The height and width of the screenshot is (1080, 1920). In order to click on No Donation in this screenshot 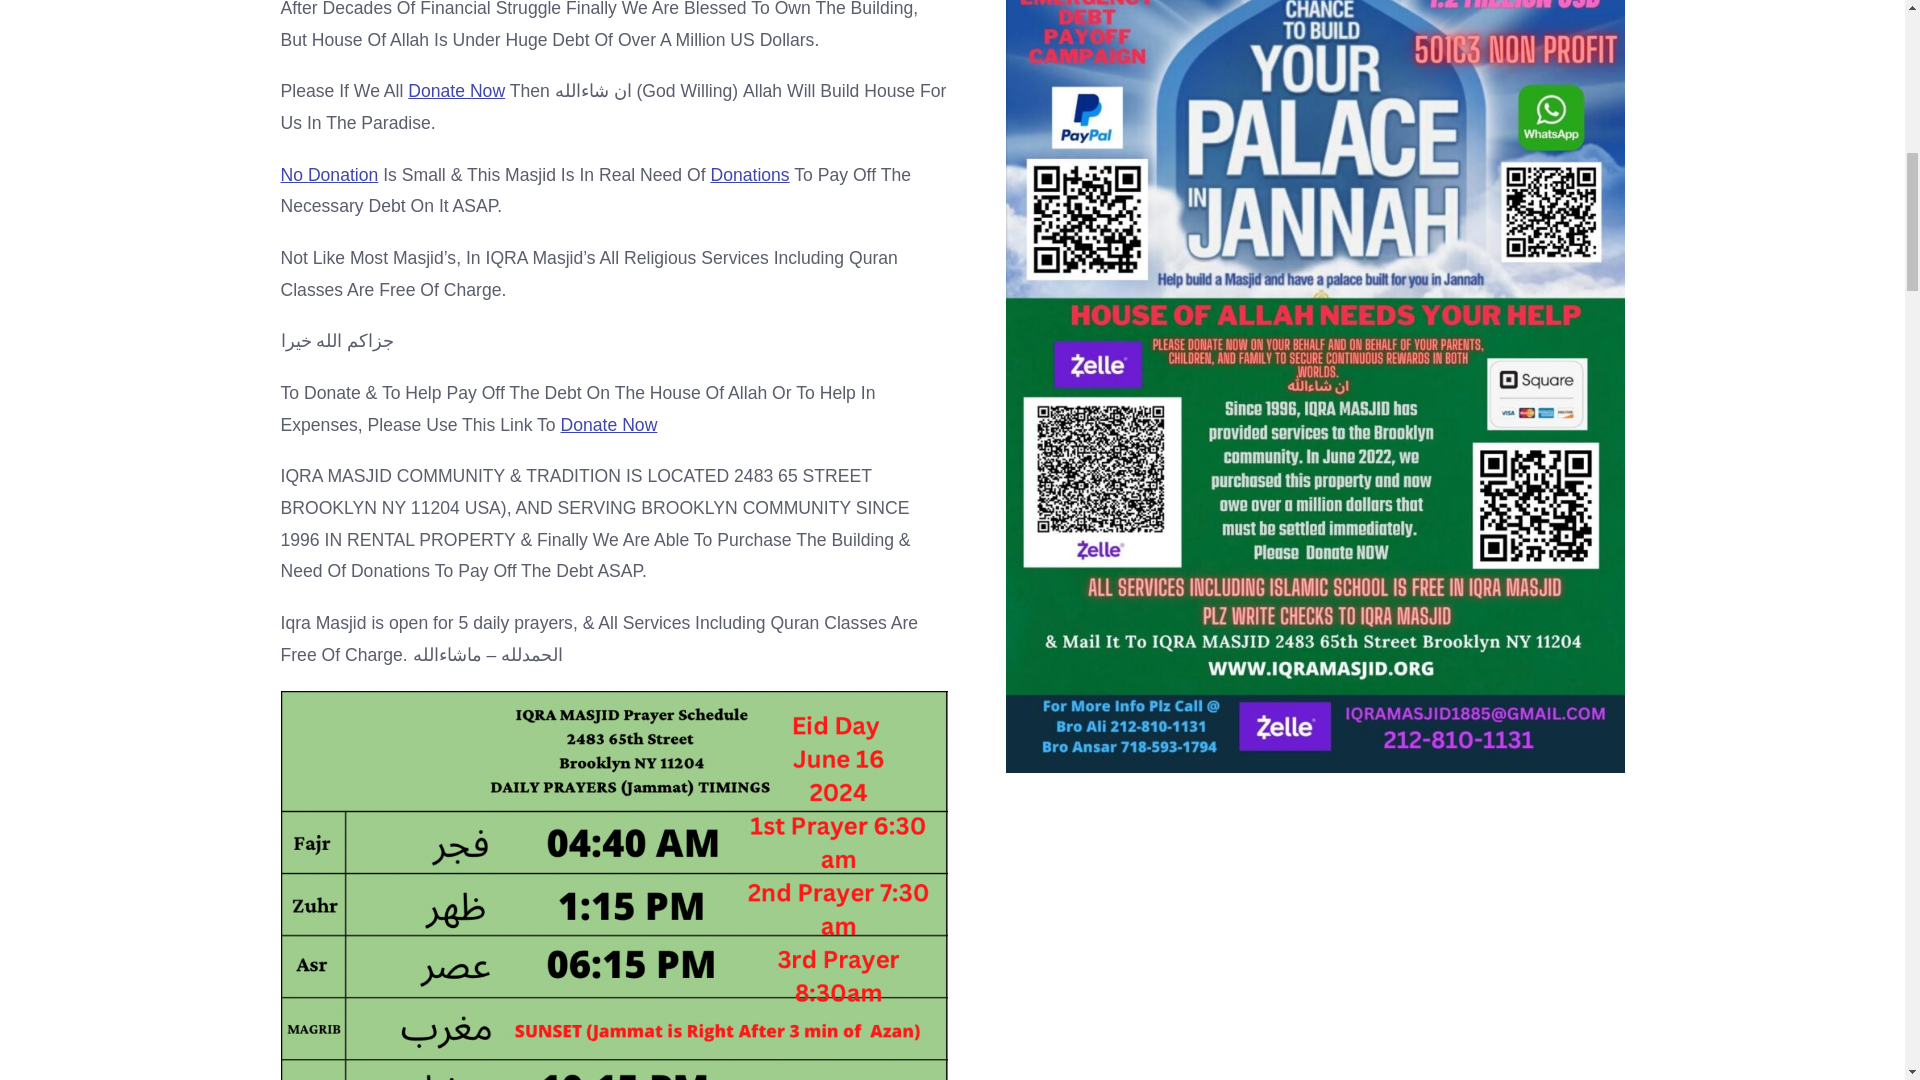, I will do `click(329, 174)`.